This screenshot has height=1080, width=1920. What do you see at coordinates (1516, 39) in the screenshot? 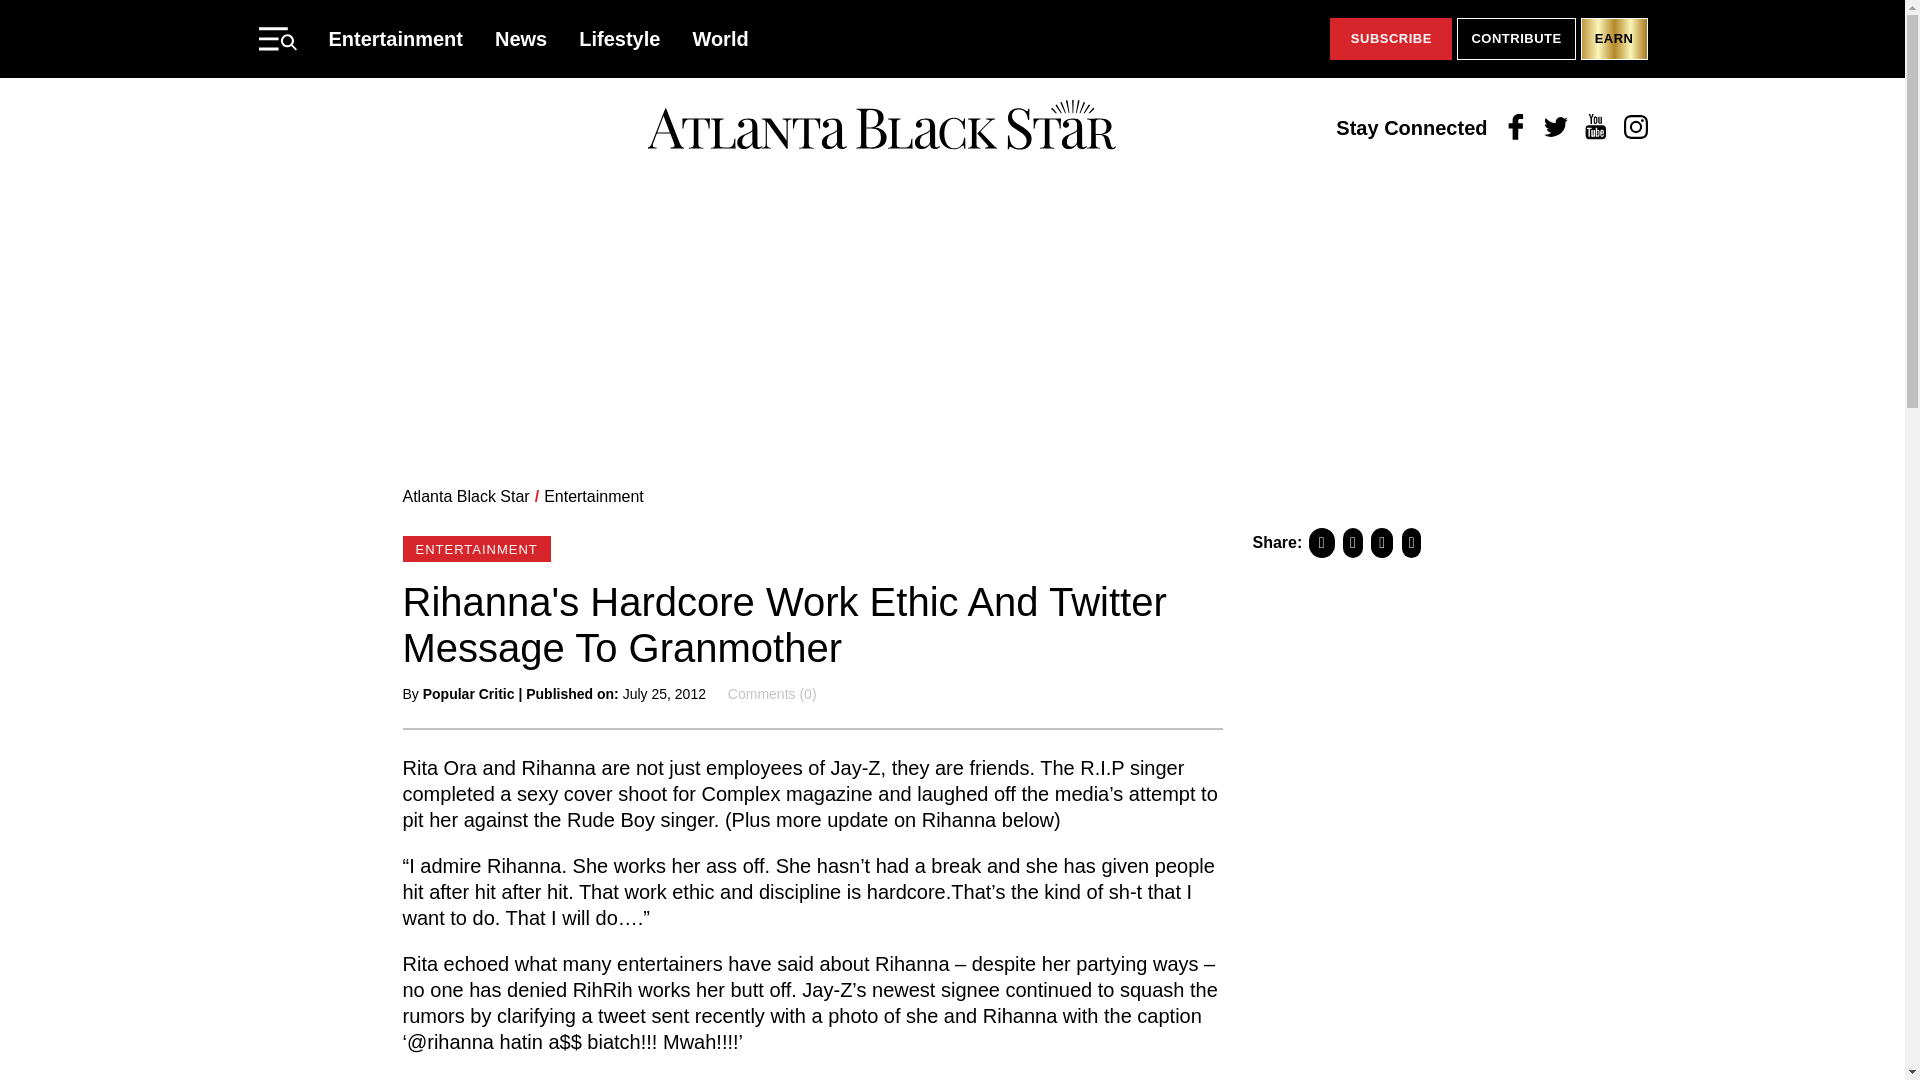
I see `CONTRIBUTE` at bounding box center [1516, 39].